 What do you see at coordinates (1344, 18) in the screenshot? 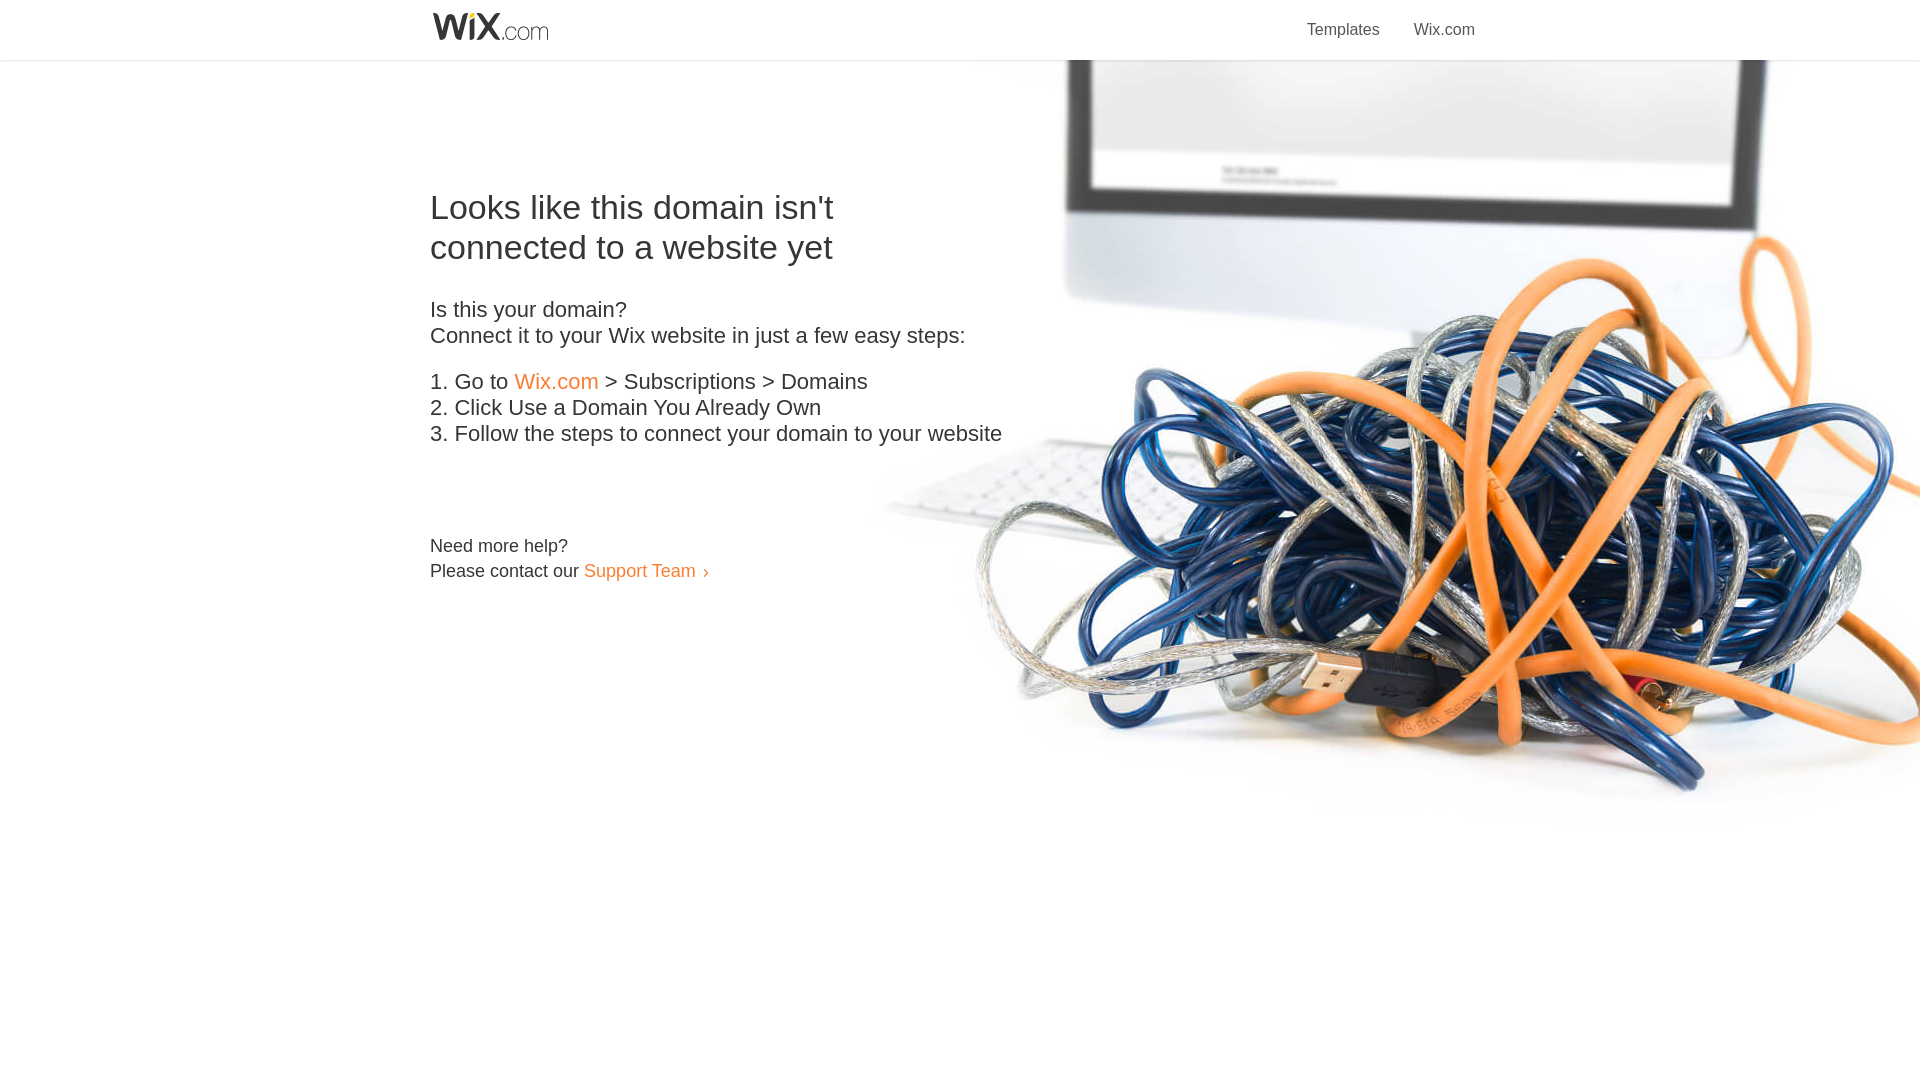
I see `Templates` at bounding box center [1344, 18].